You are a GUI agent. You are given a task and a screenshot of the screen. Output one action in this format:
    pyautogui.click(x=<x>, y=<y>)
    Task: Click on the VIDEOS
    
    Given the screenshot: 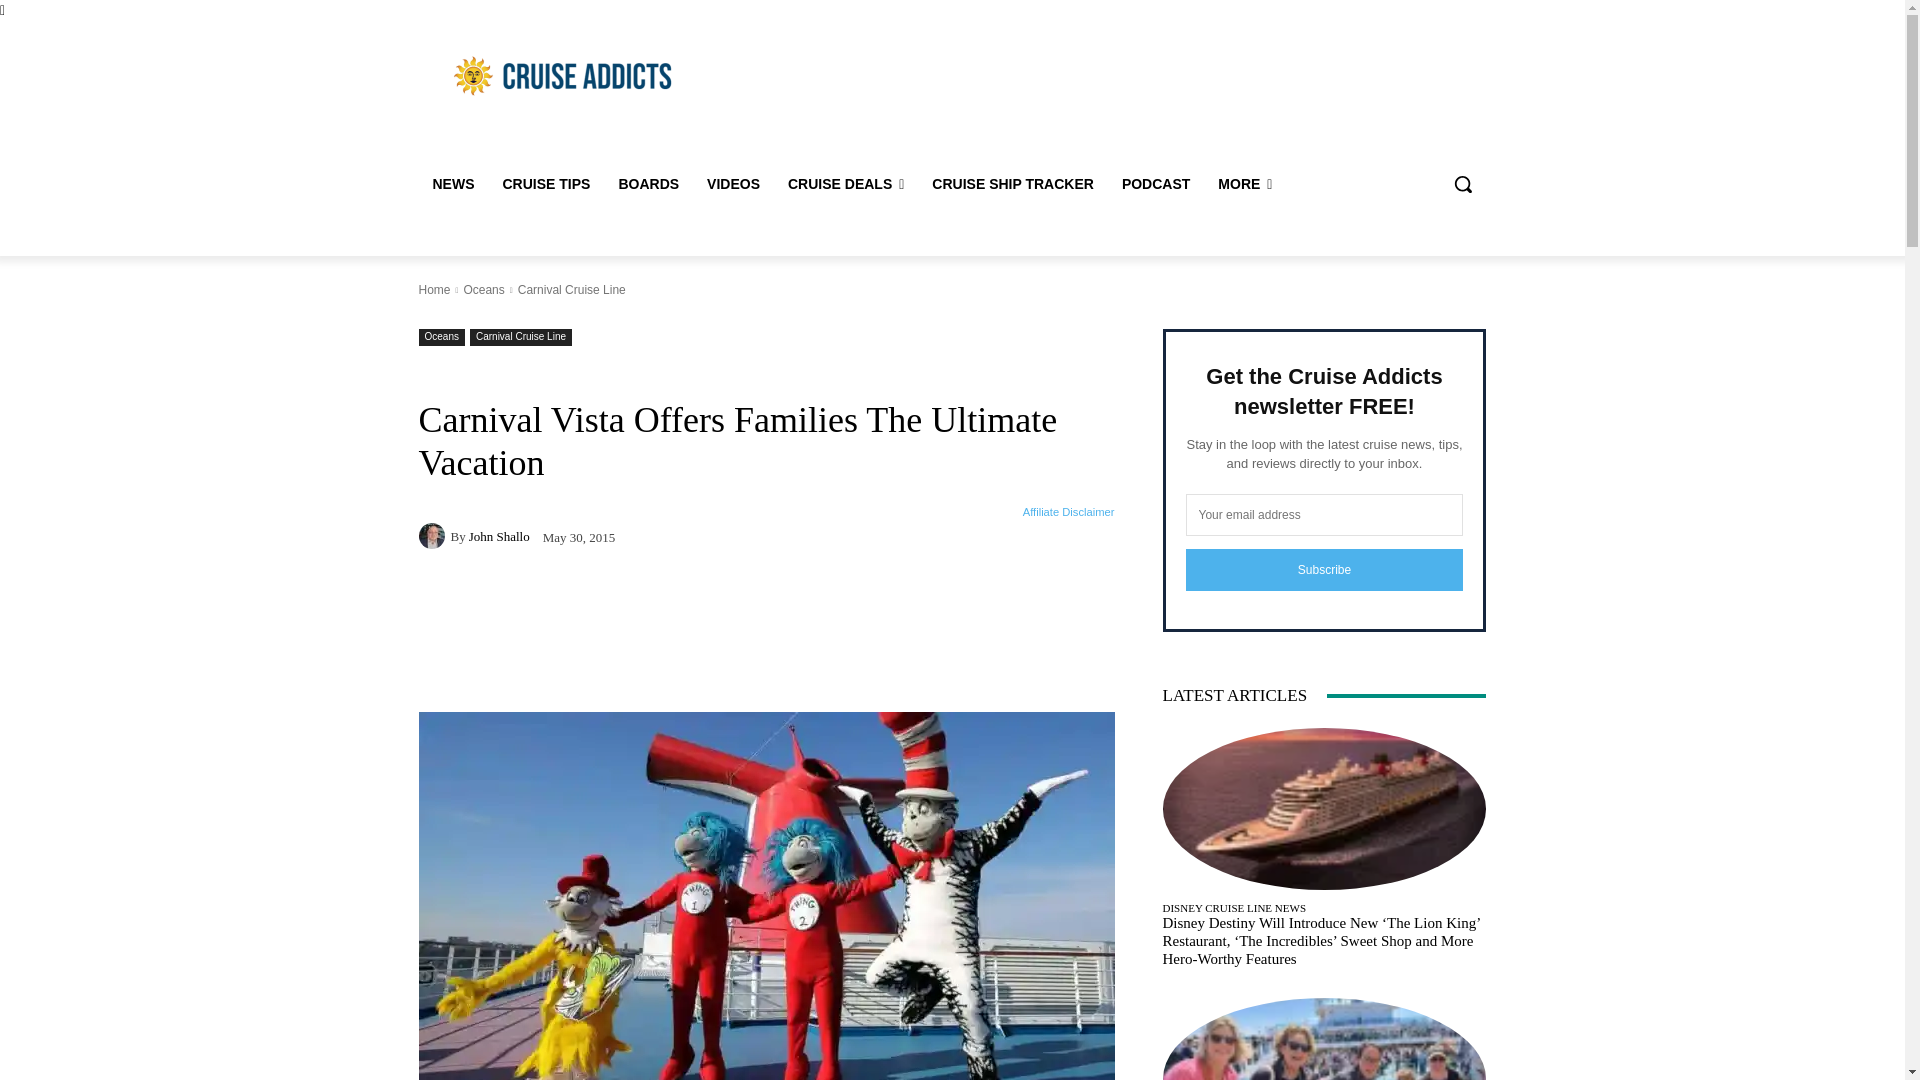 What is the action you would take?
    pyautogui.click(x=733, y=184)
    